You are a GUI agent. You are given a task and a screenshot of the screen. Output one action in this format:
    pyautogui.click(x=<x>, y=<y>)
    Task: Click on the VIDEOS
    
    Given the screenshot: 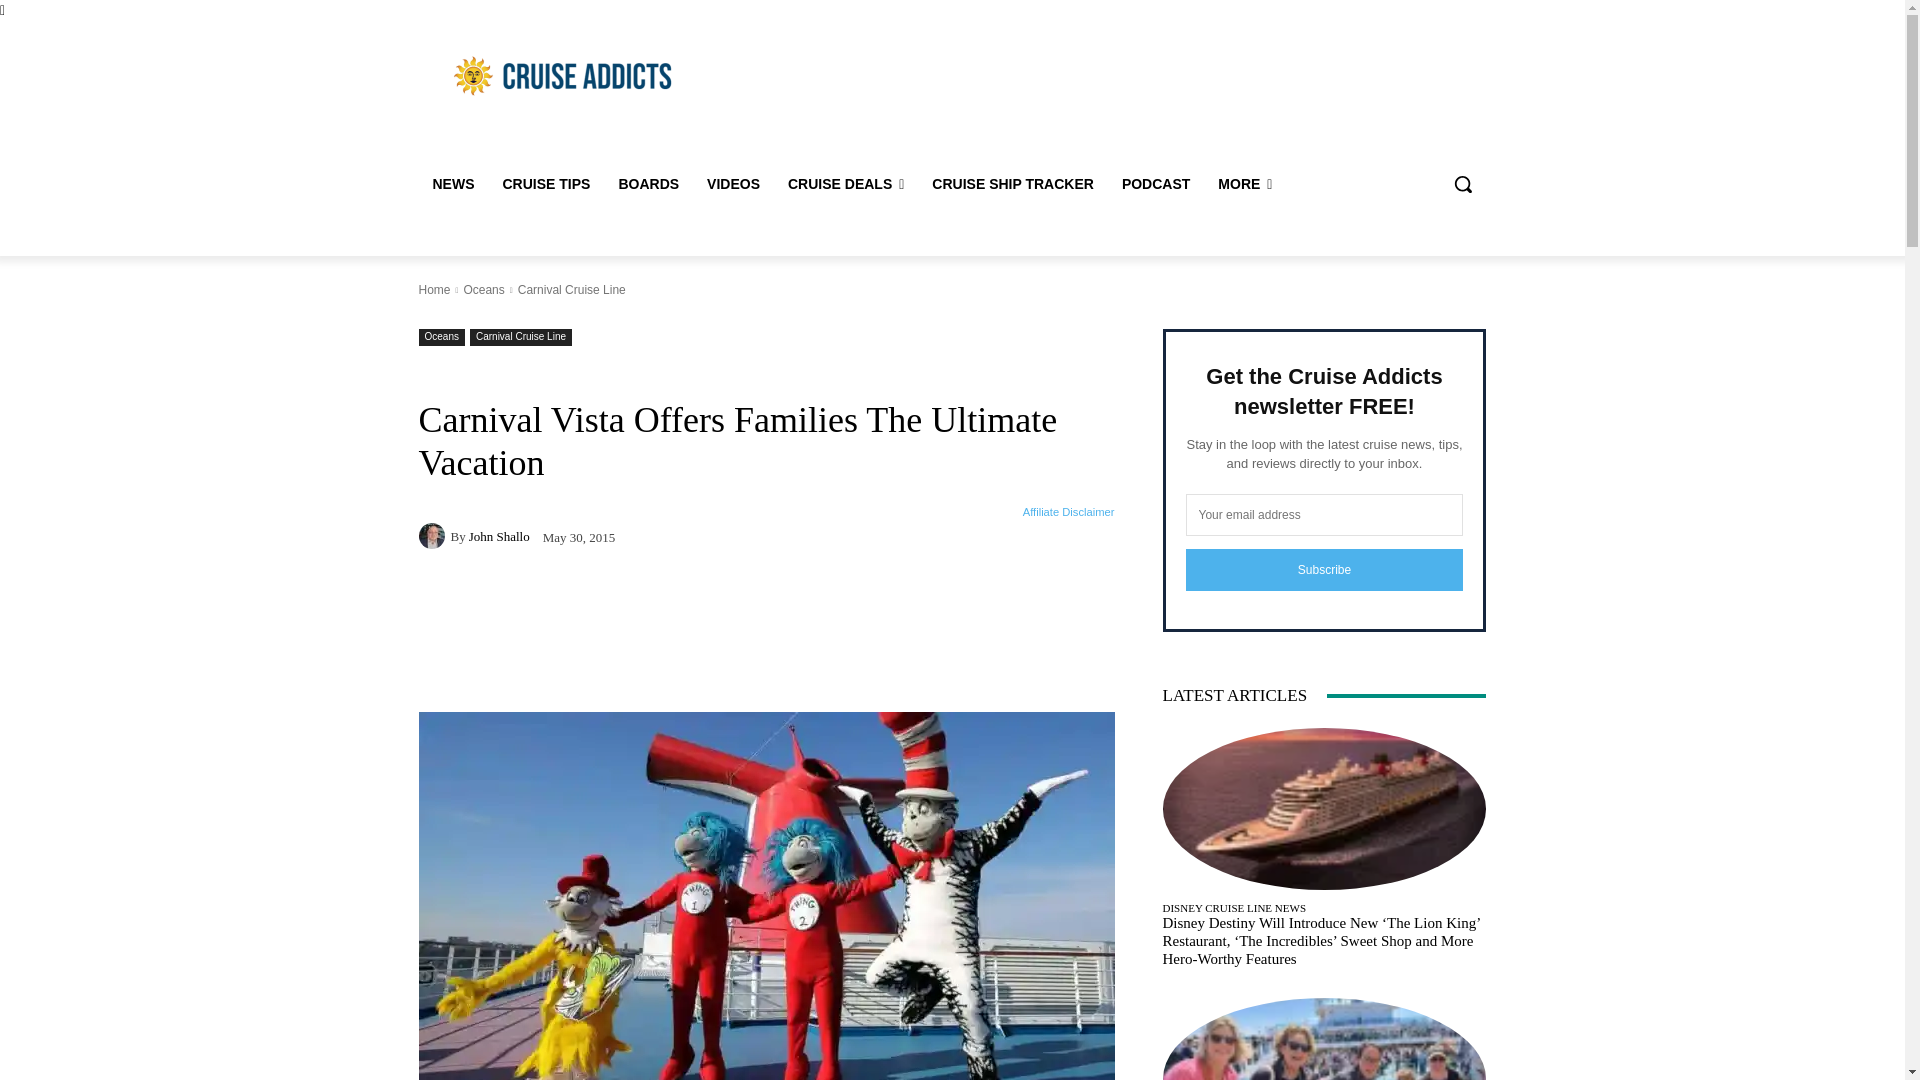 What is the action you would take?
    pyautogui.click(x=733, y=184)
    